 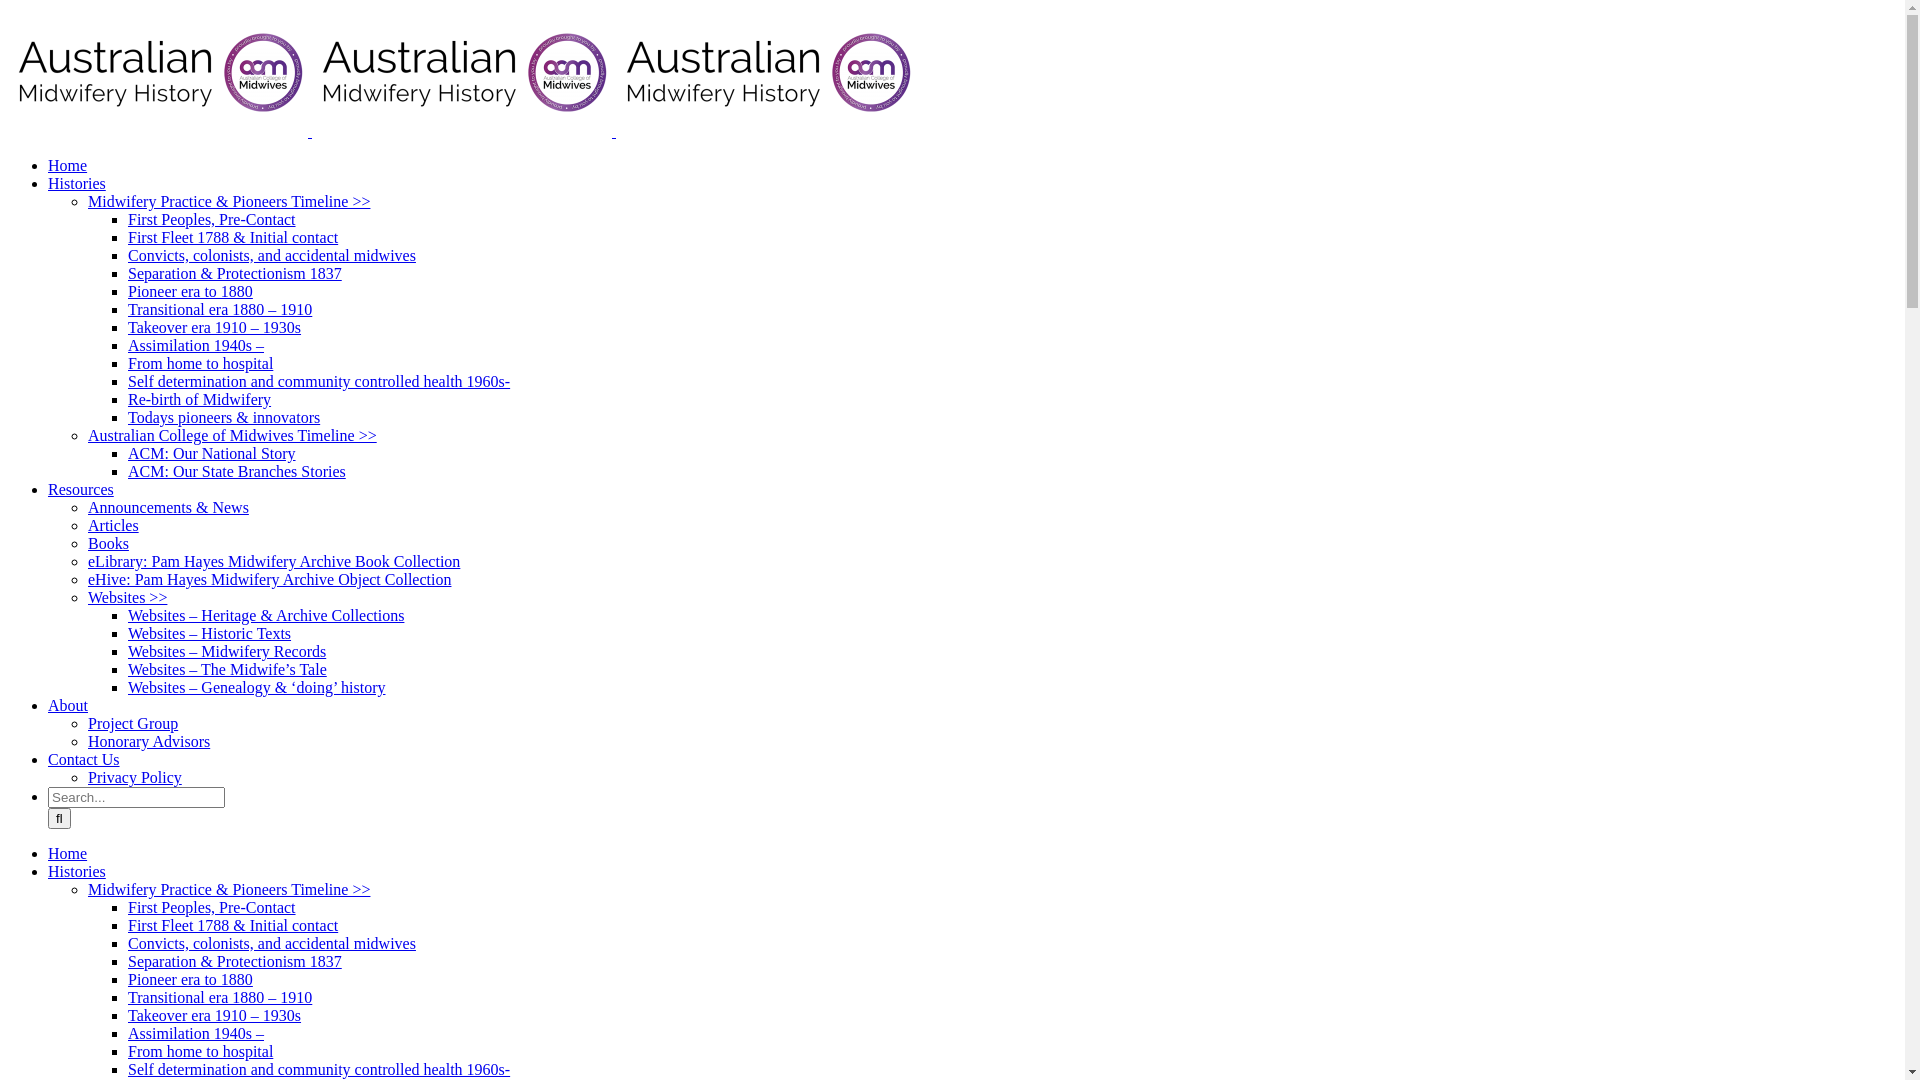 What do you see at coordinates (200, 364) in the screenshot?
I see `From home to hospital` at bounding box center [200, 364].